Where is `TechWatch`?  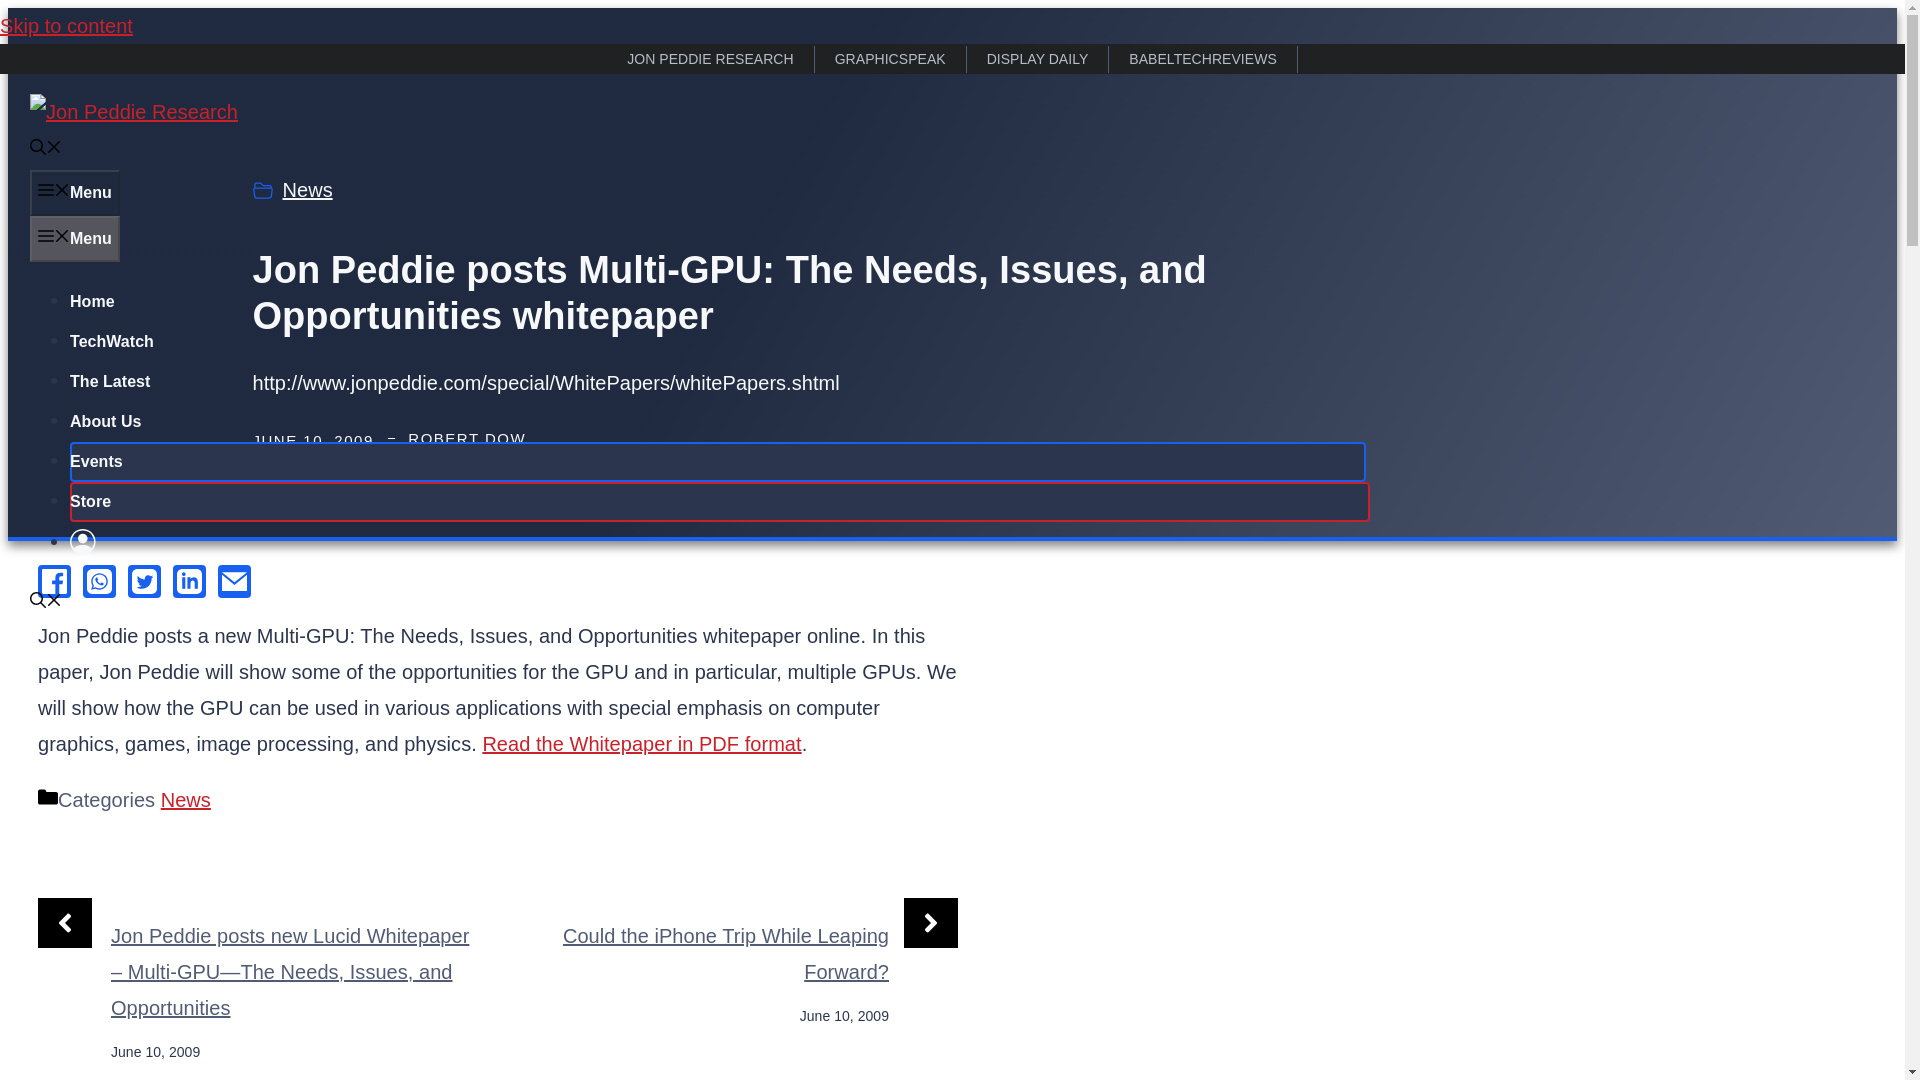
TechWatch is located at coordinates (111, 340).